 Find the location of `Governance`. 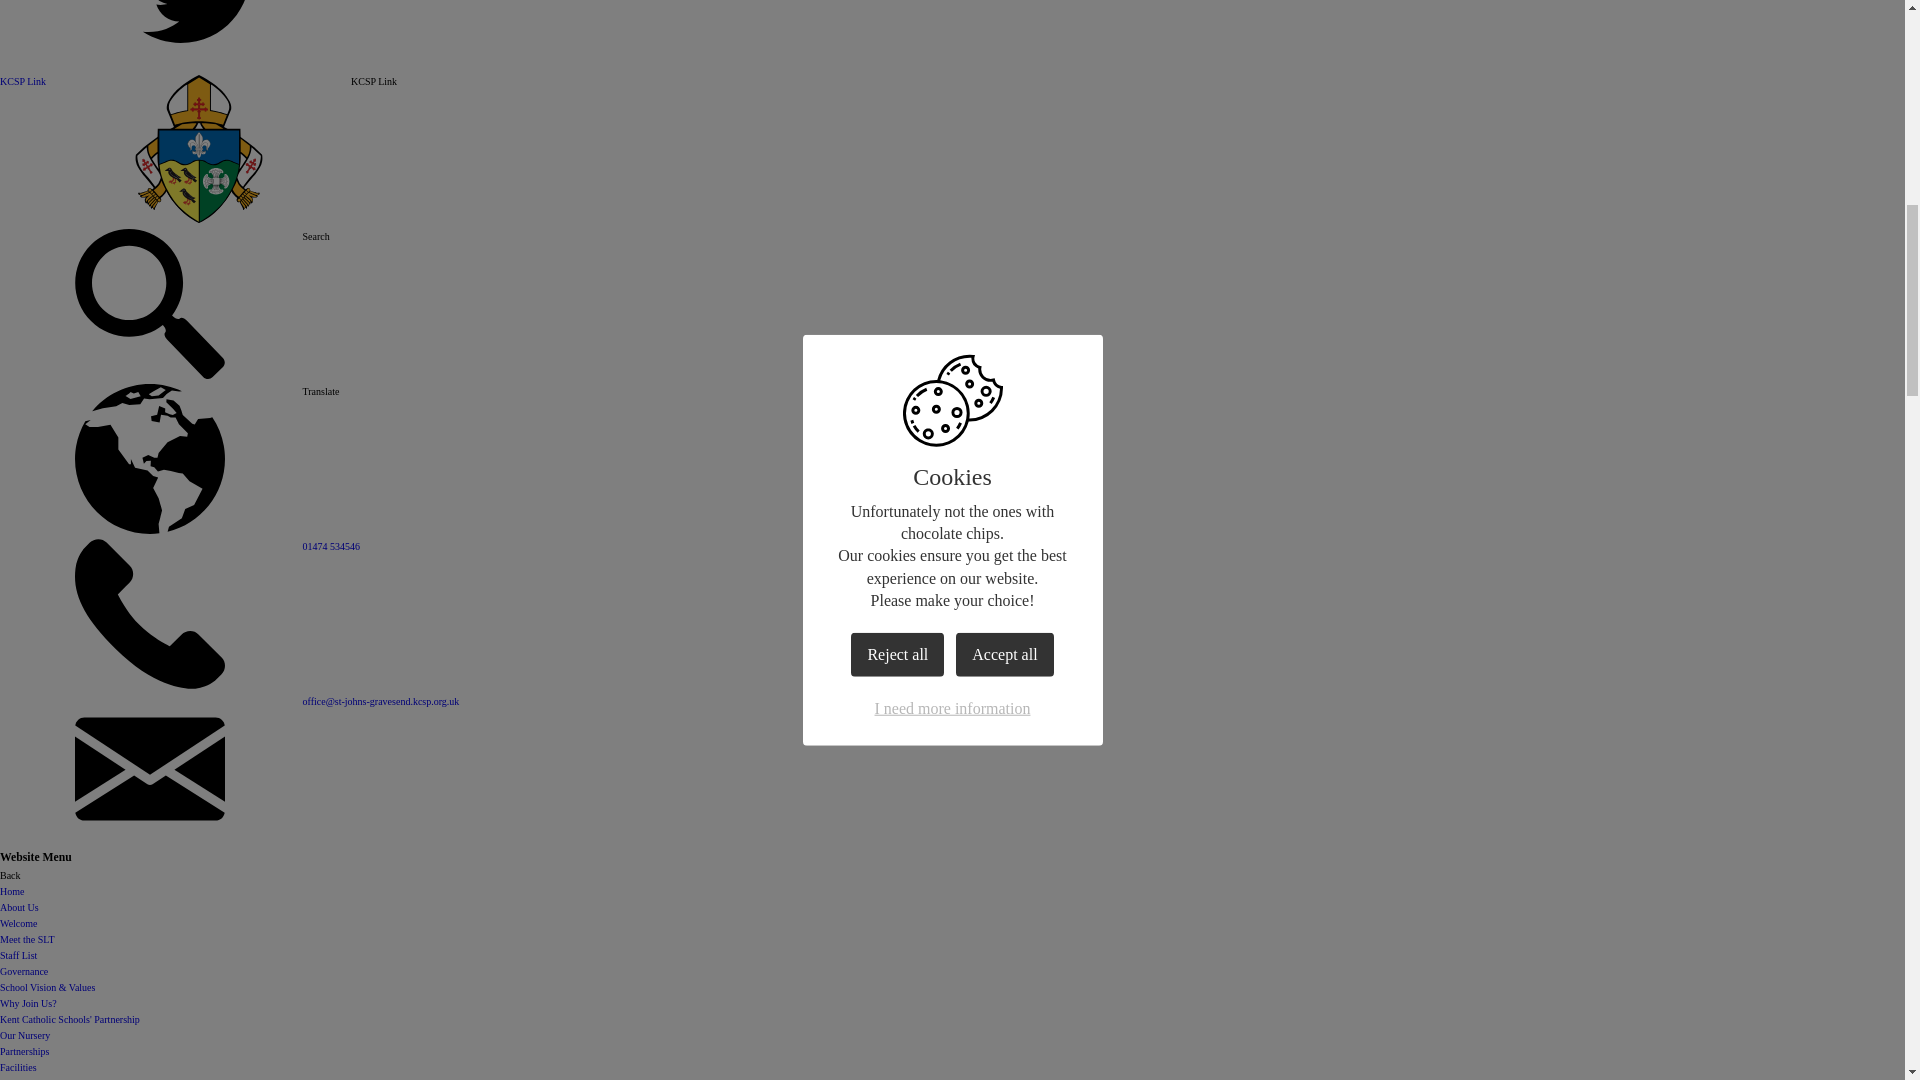

Governance is located at coordinates (24, 971).